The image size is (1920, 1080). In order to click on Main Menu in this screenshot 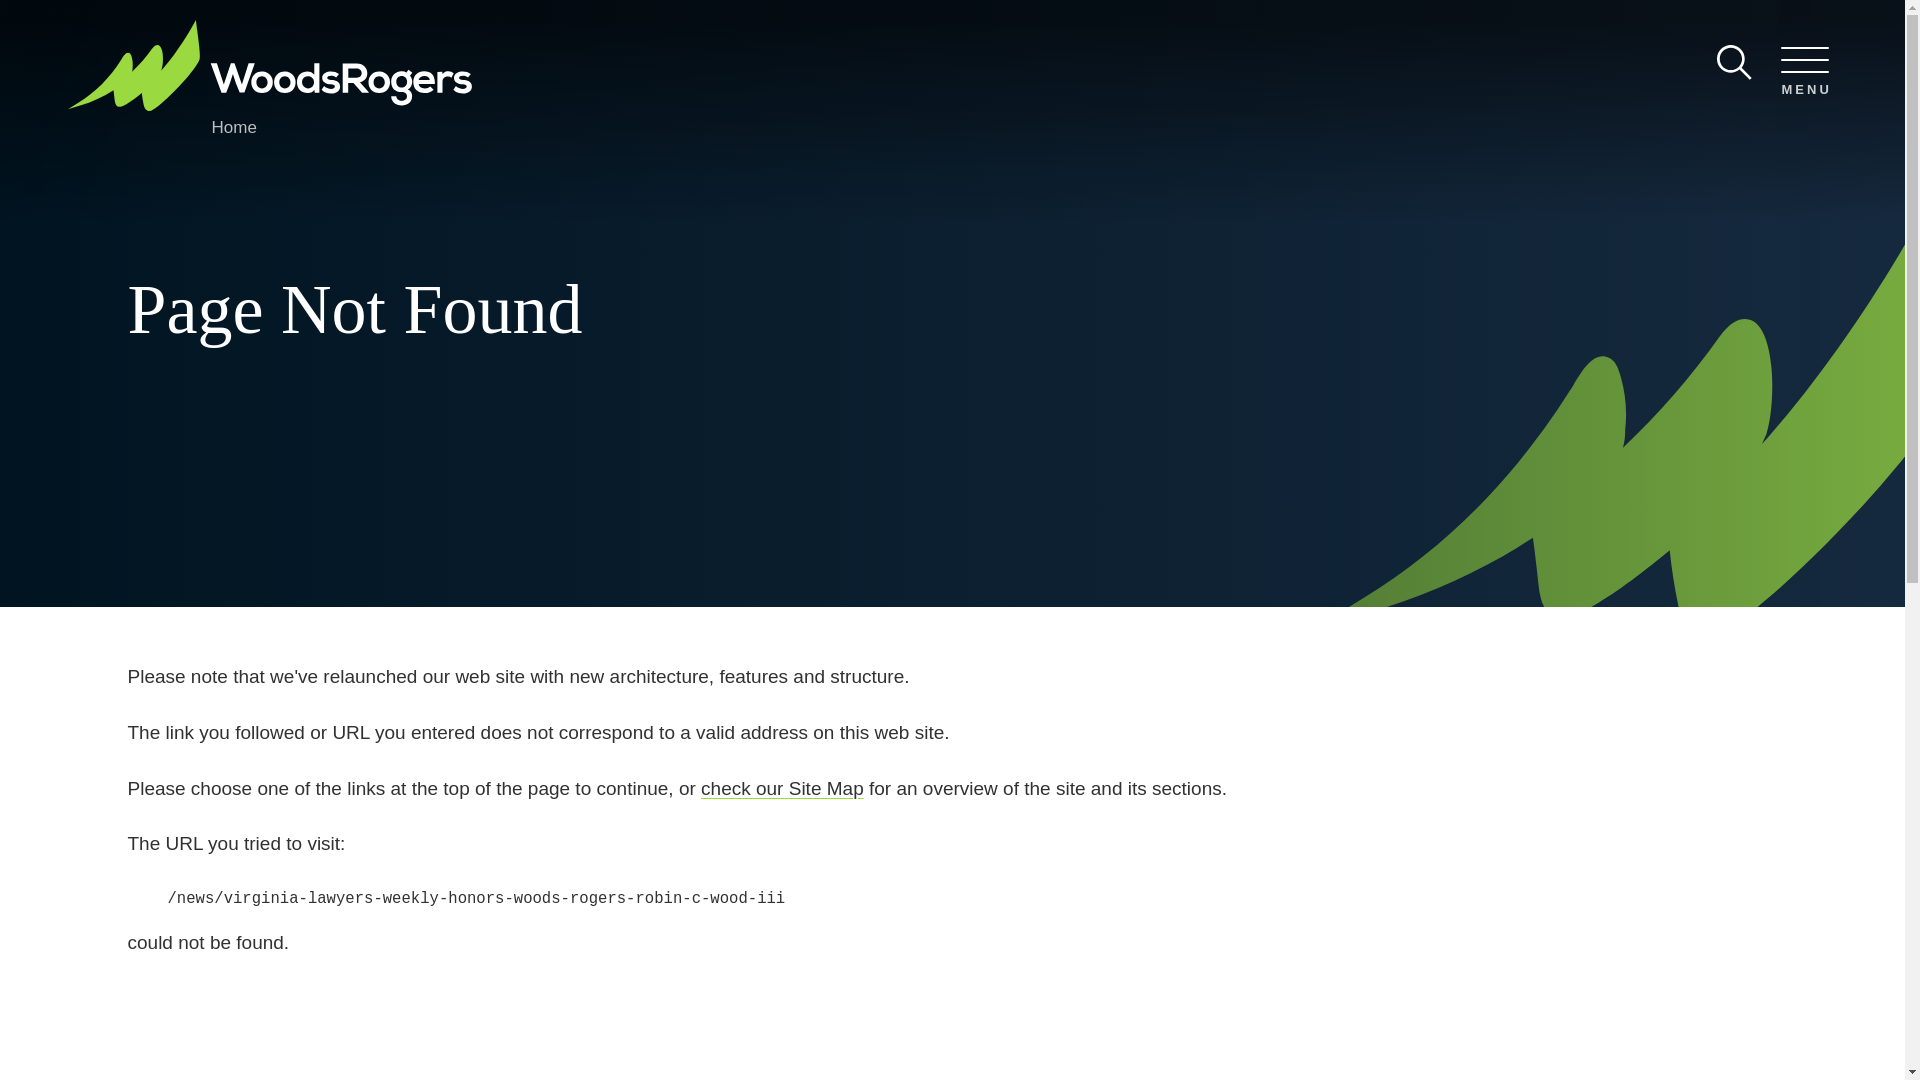, I will do `click(897, 22)`.